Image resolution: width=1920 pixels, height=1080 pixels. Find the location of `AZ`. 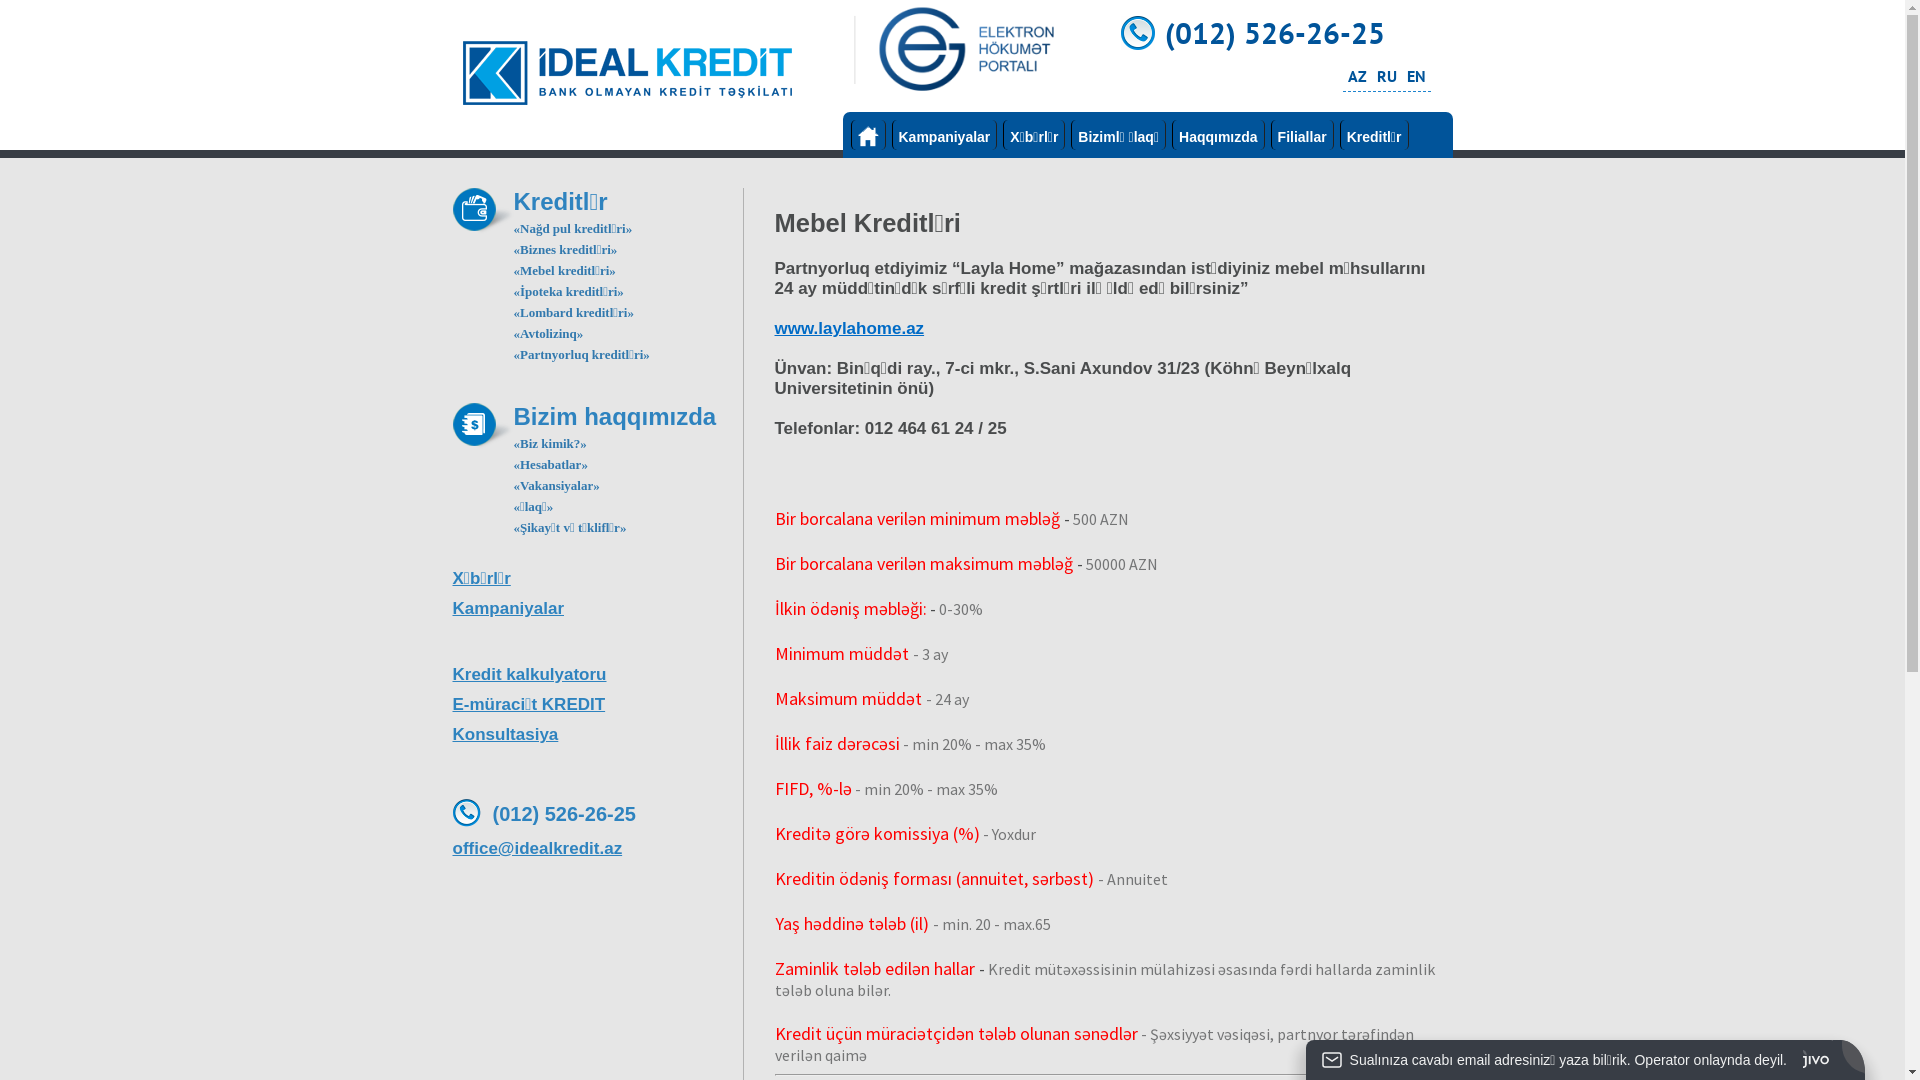

AZ is located at coordinates (1358, 76).